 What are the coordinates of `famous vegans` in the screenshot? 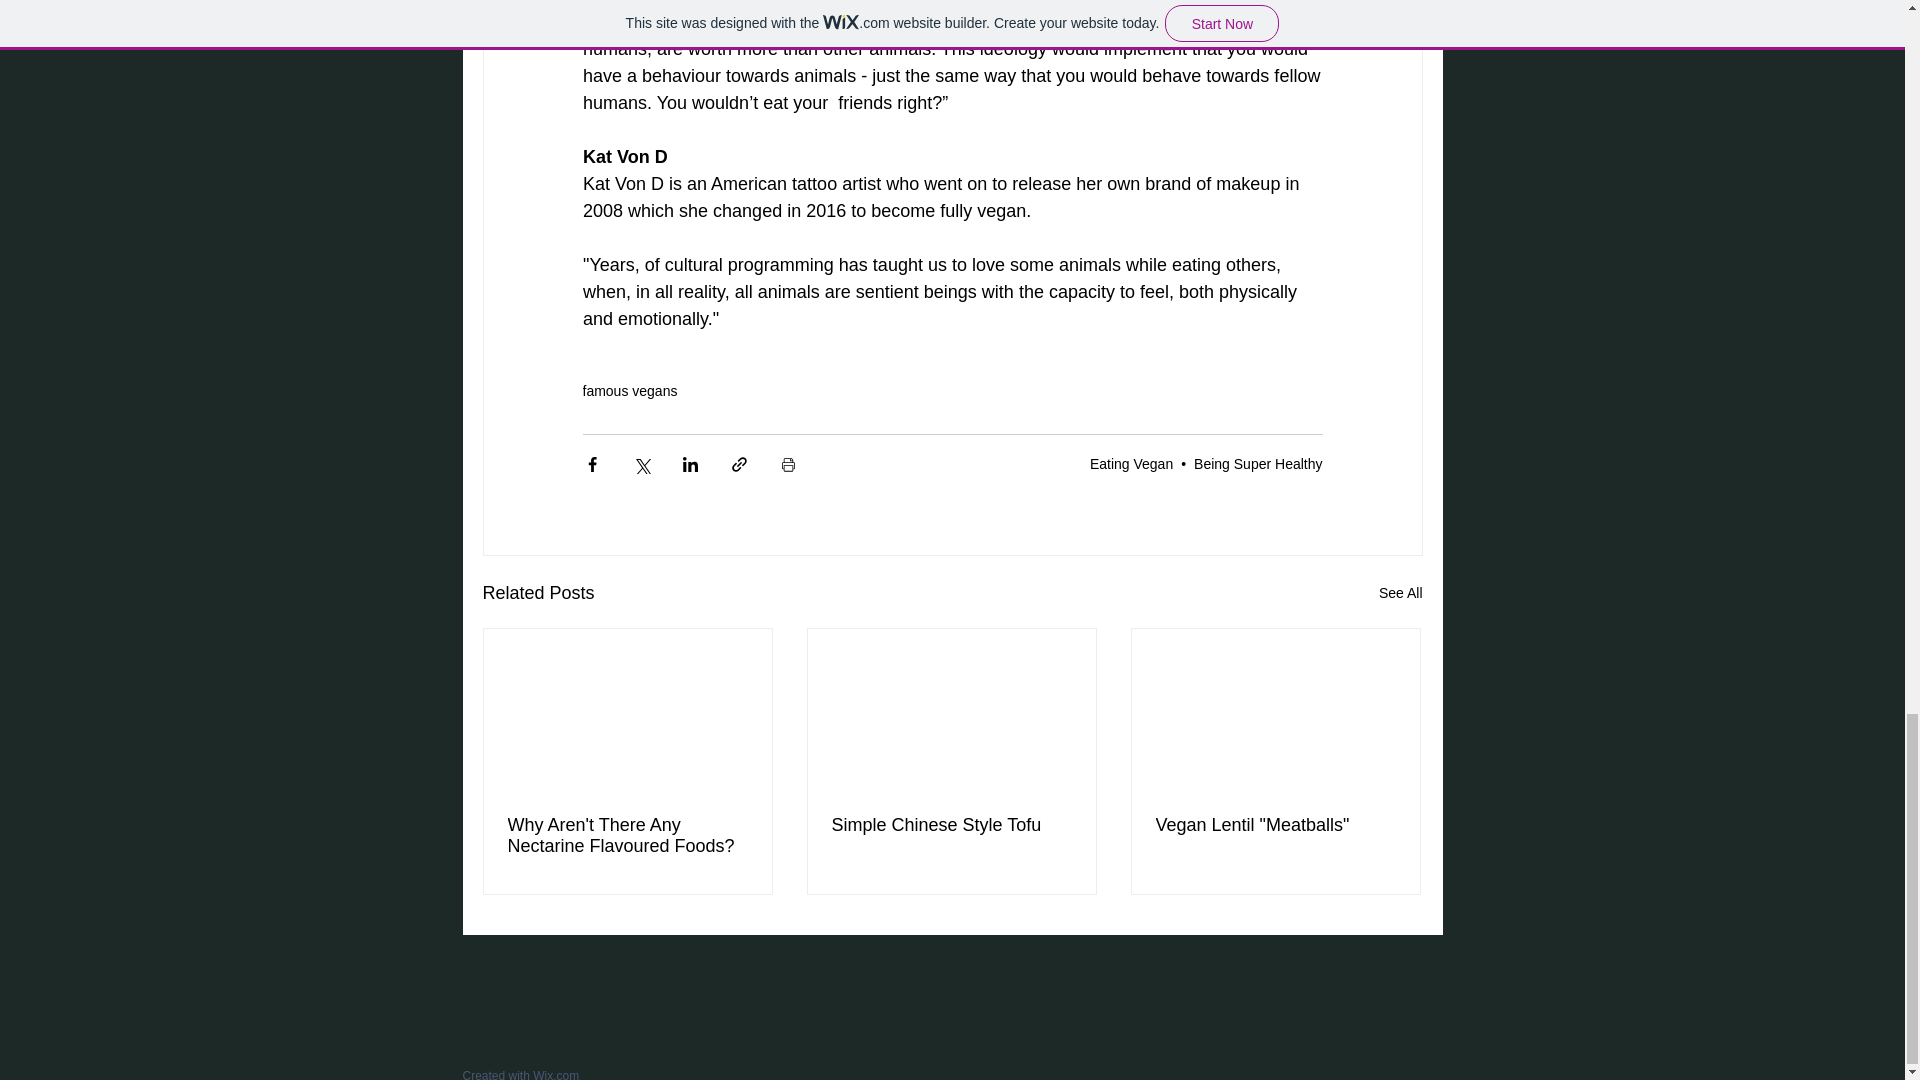 It's located at (629, 390).